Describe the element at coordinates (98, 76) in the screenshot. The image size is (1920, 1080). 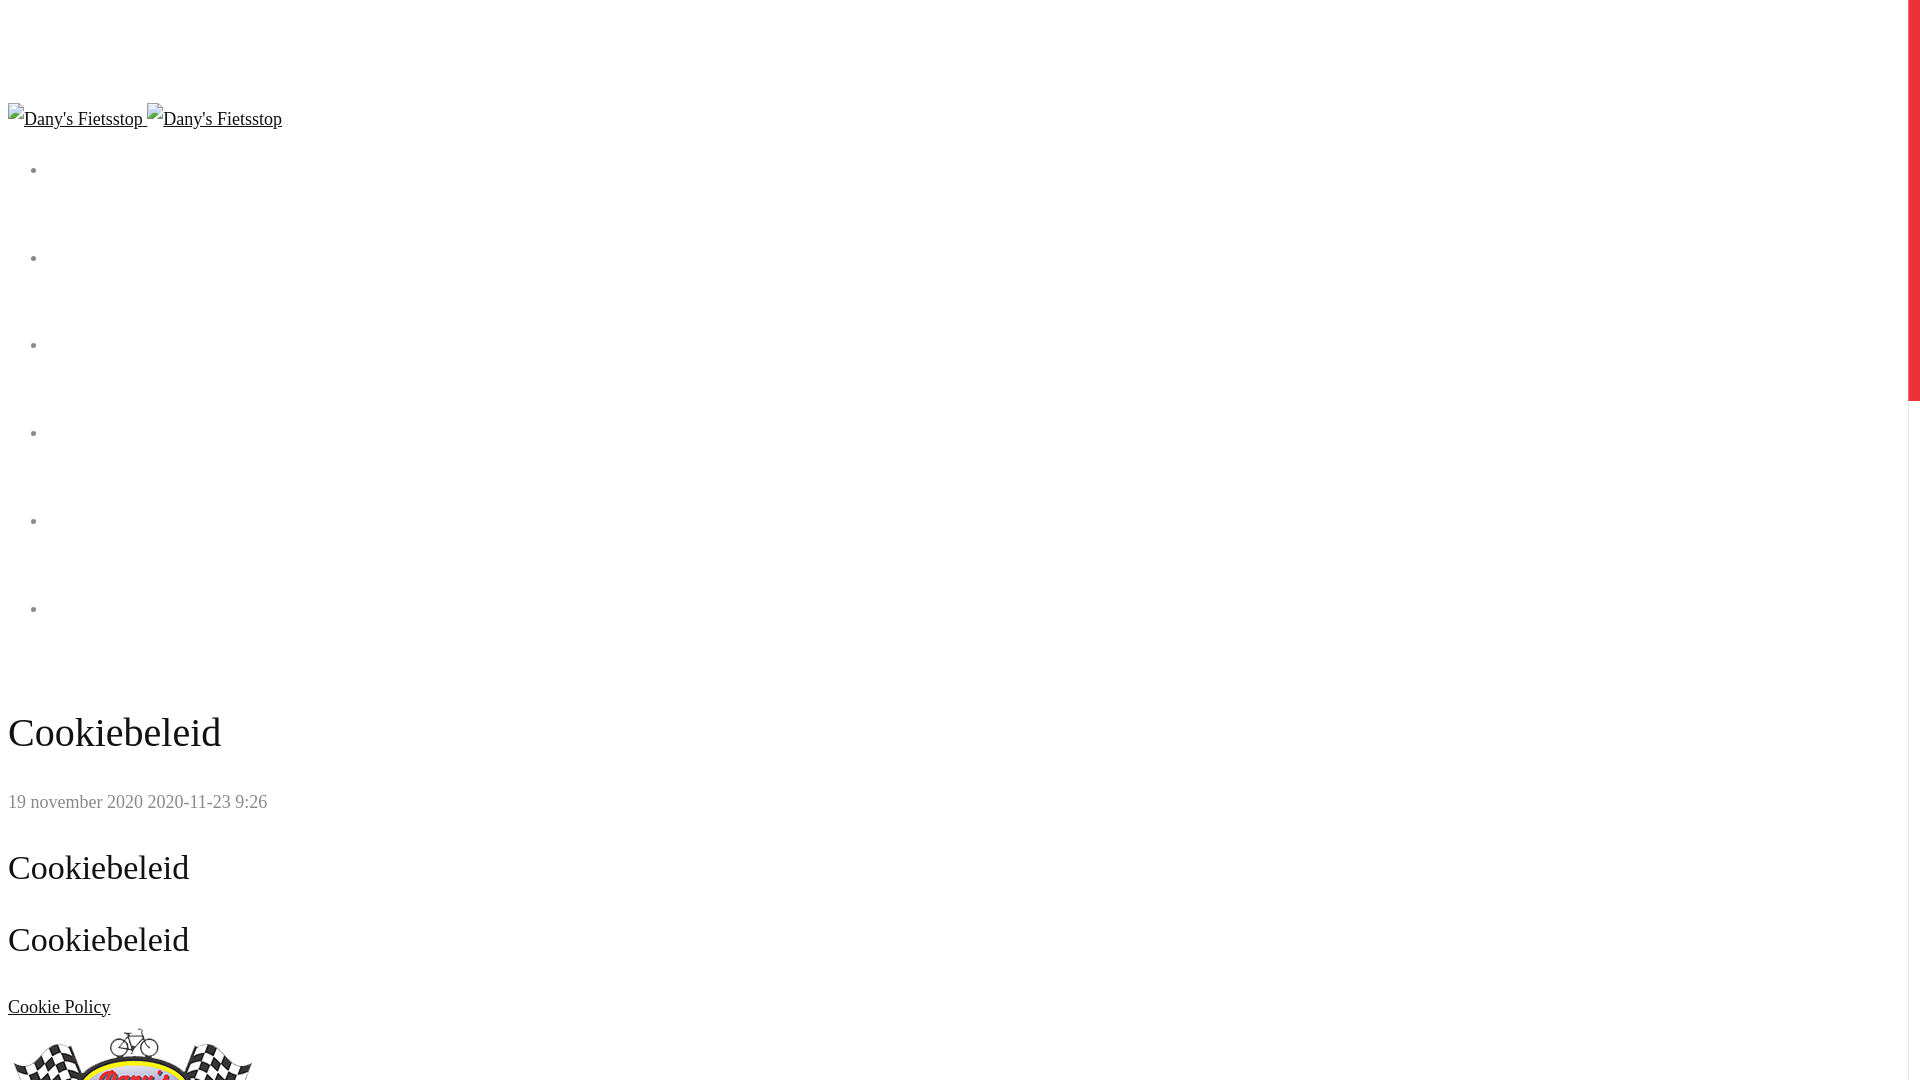
I see `info@fietsstop.be` at that location.